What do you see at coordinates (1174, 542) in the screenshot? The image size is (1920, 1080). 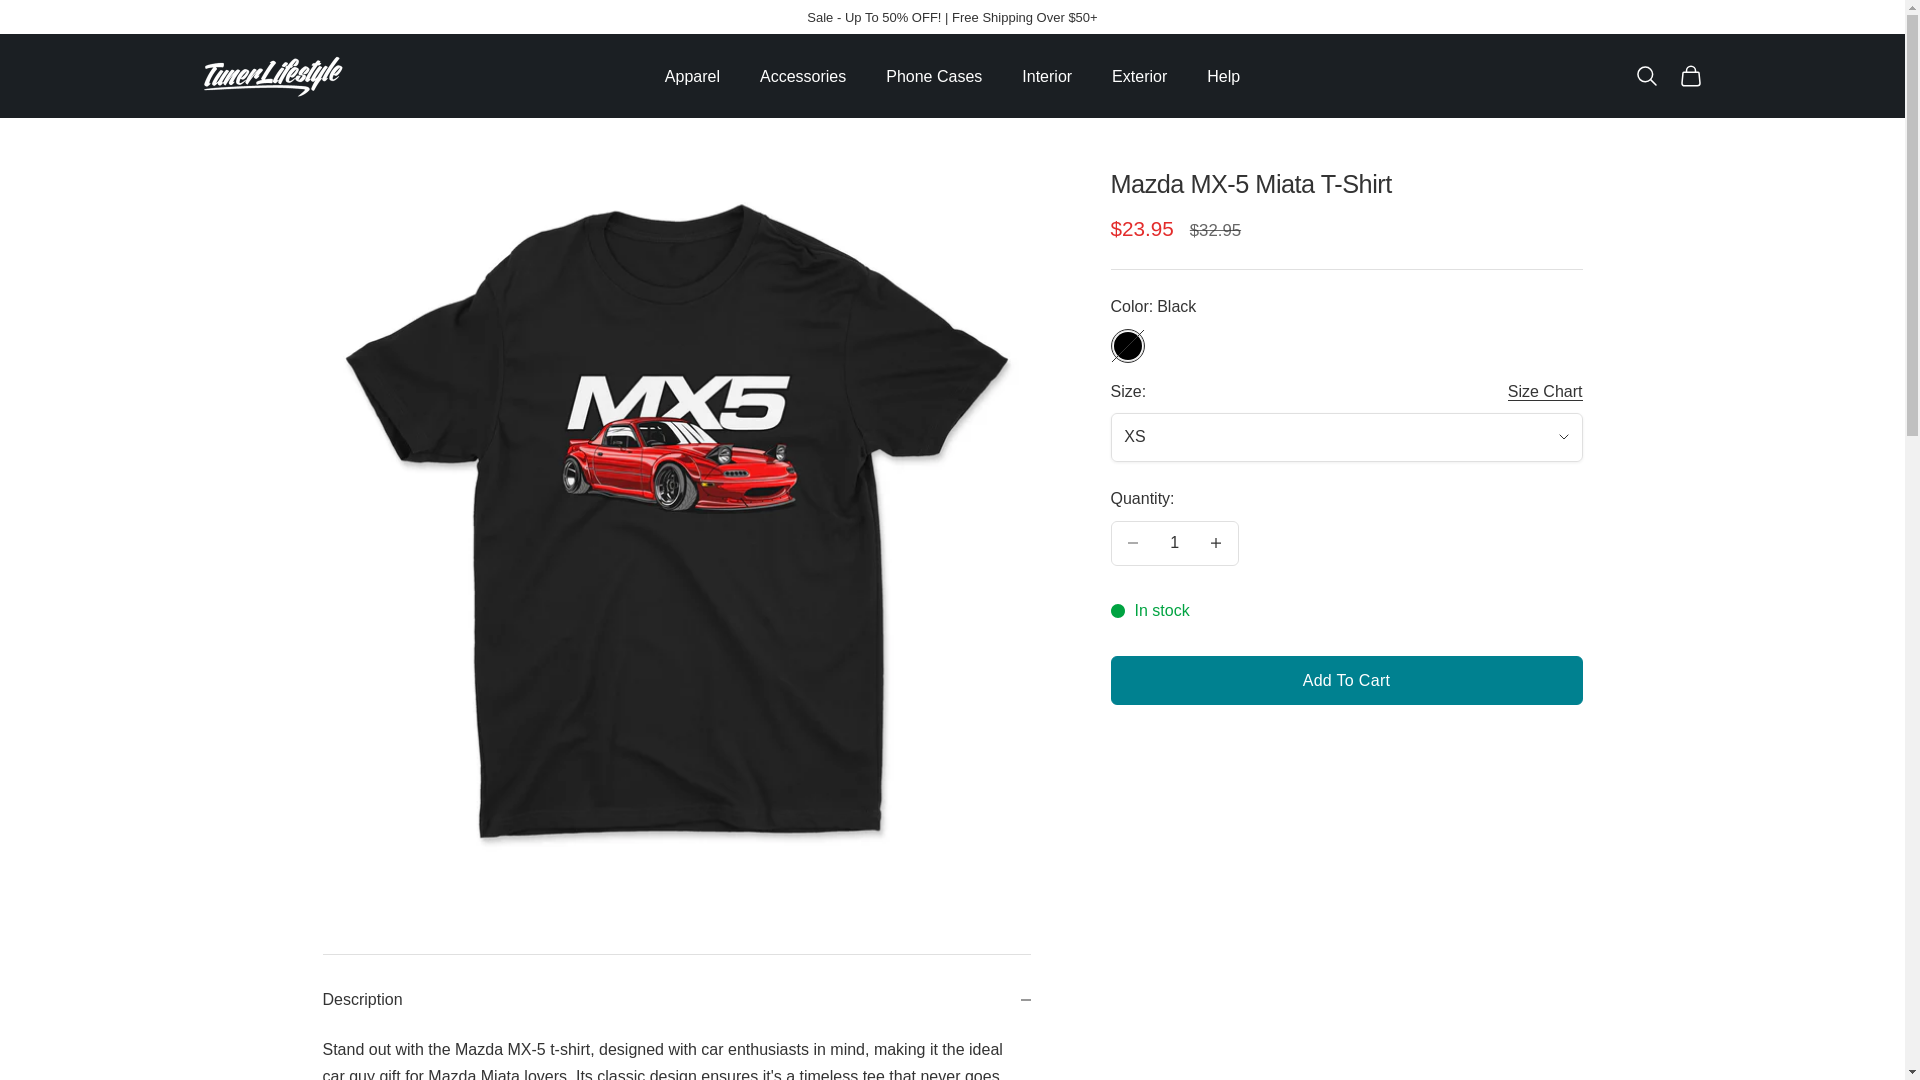 I see `XS` at bounding box center [1174, 542].